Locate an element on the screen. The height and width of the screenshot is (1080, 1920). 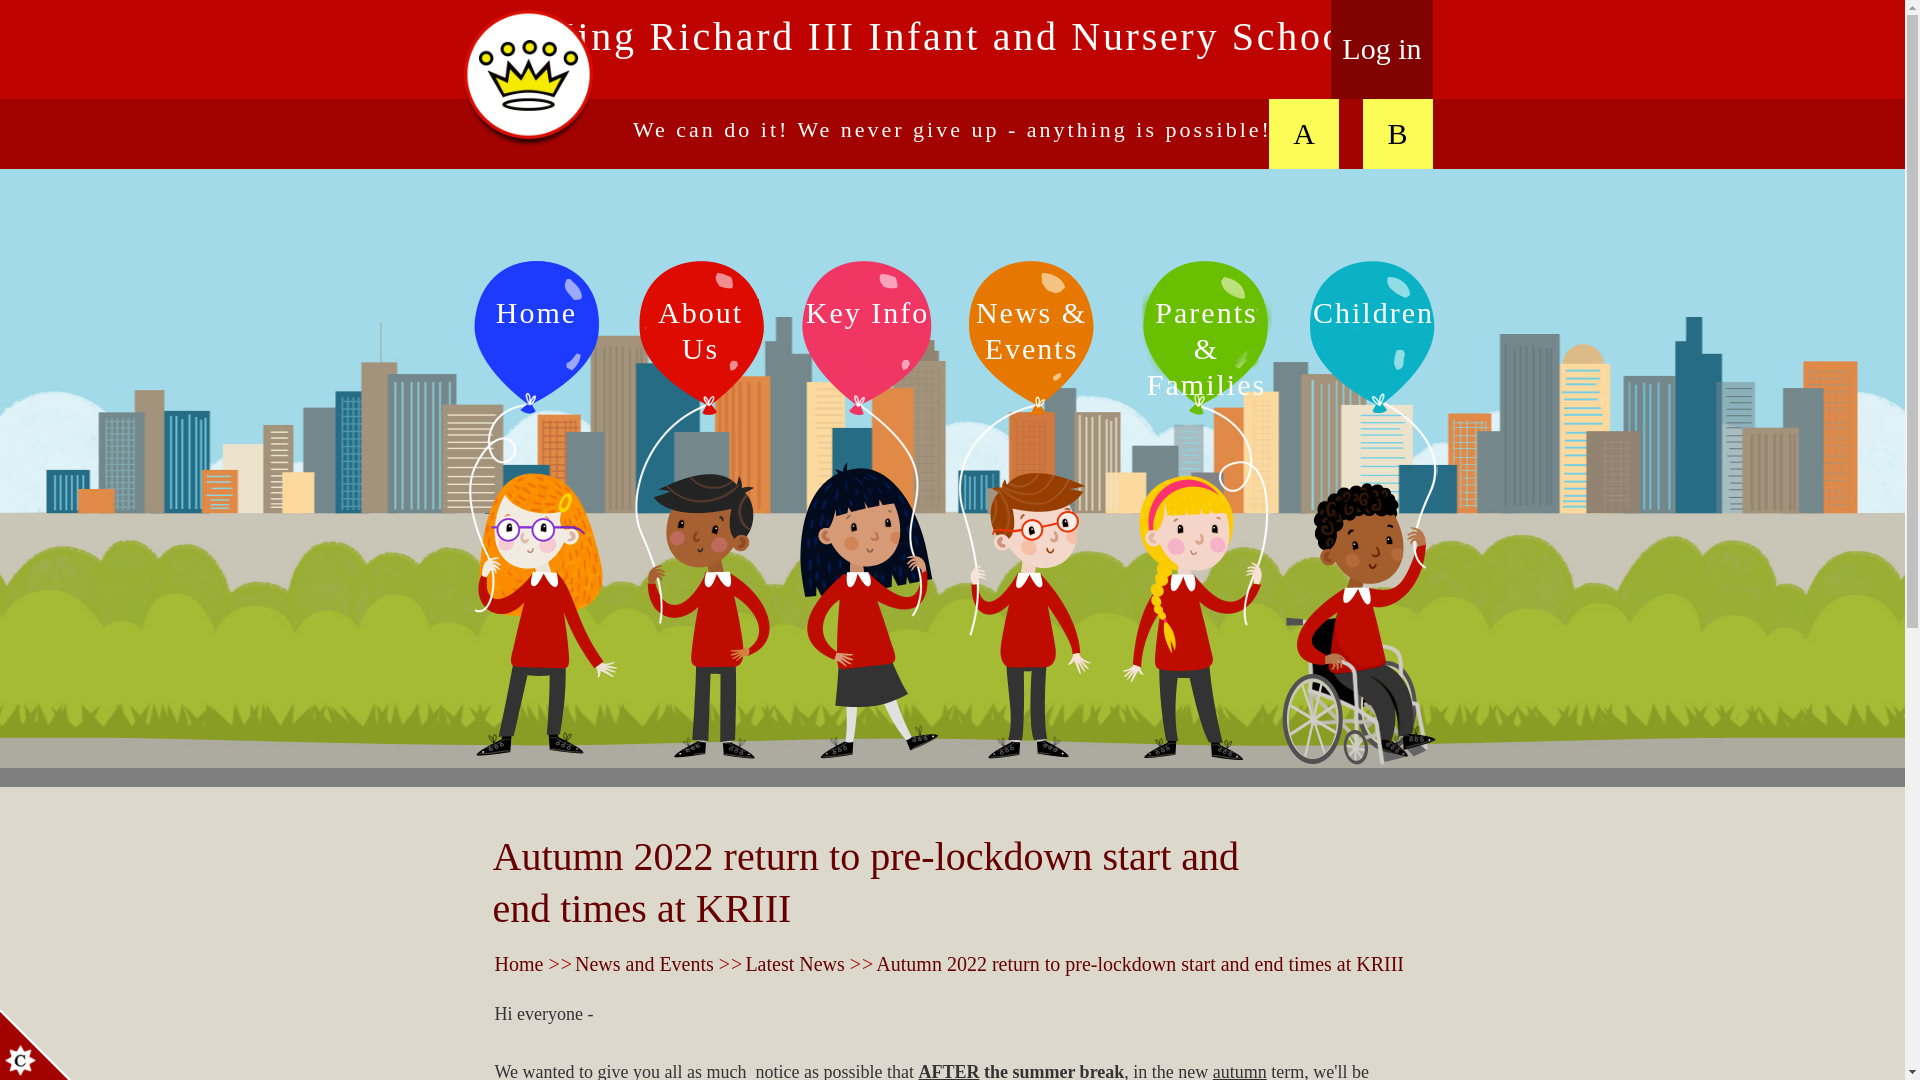
Log in is located at coordinates (1381, 50).